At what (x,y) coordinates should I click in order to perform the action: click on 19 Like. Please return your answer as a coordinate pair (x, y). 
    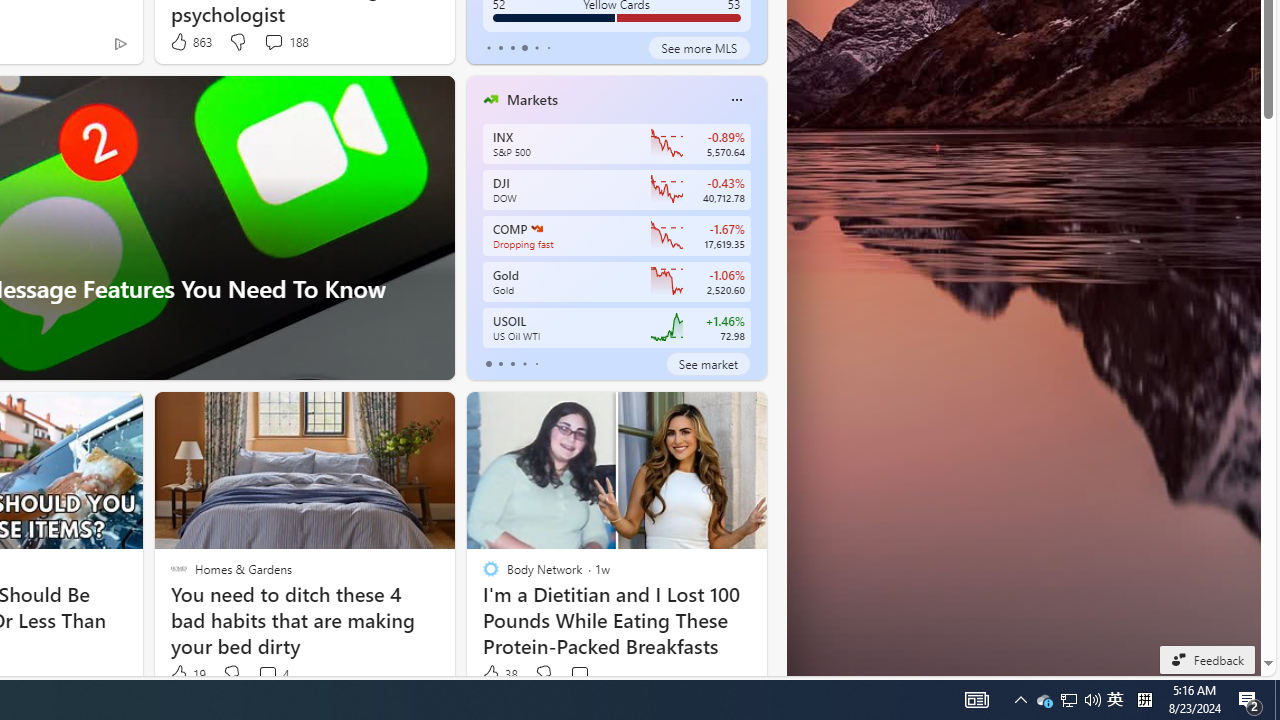
    Looking at the image, I should click on (186, 674).